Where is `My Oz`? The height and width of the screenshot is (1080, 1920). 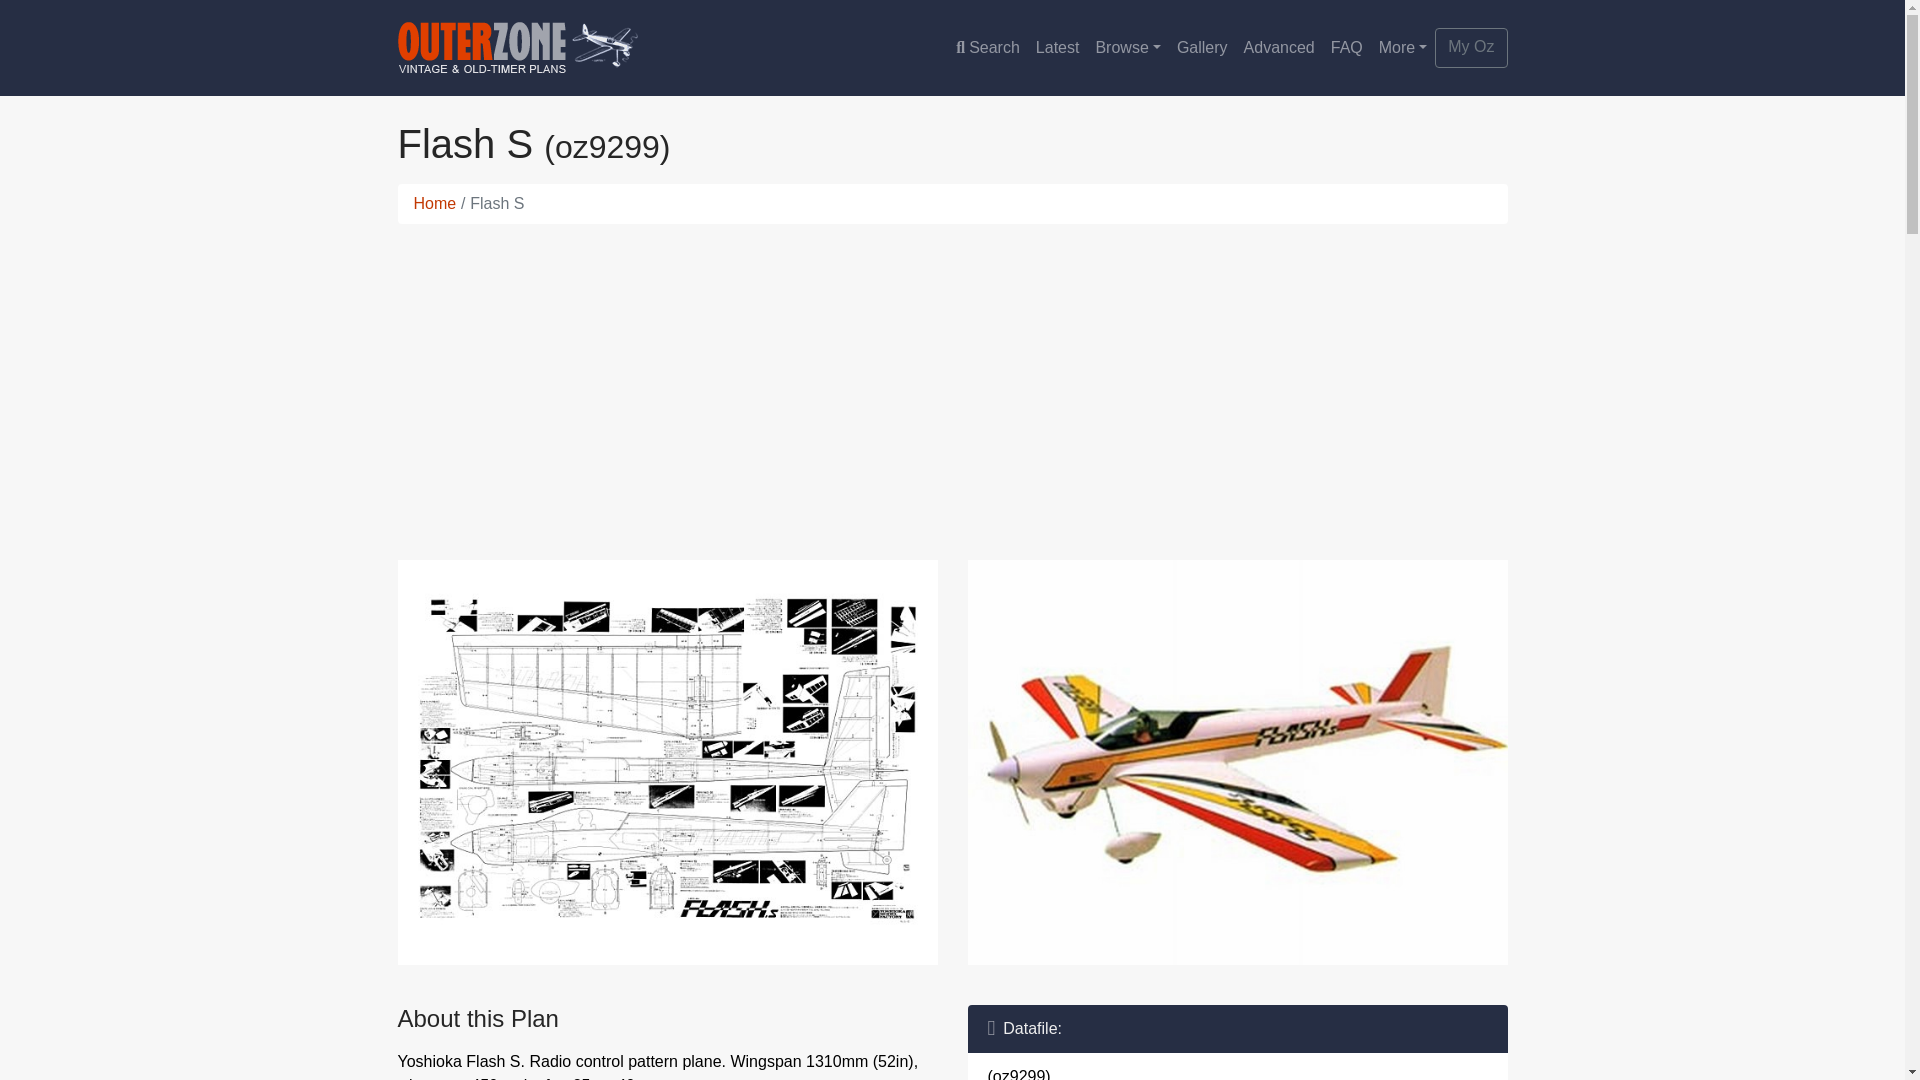 My Oz is located at coordinates (1470, 48).